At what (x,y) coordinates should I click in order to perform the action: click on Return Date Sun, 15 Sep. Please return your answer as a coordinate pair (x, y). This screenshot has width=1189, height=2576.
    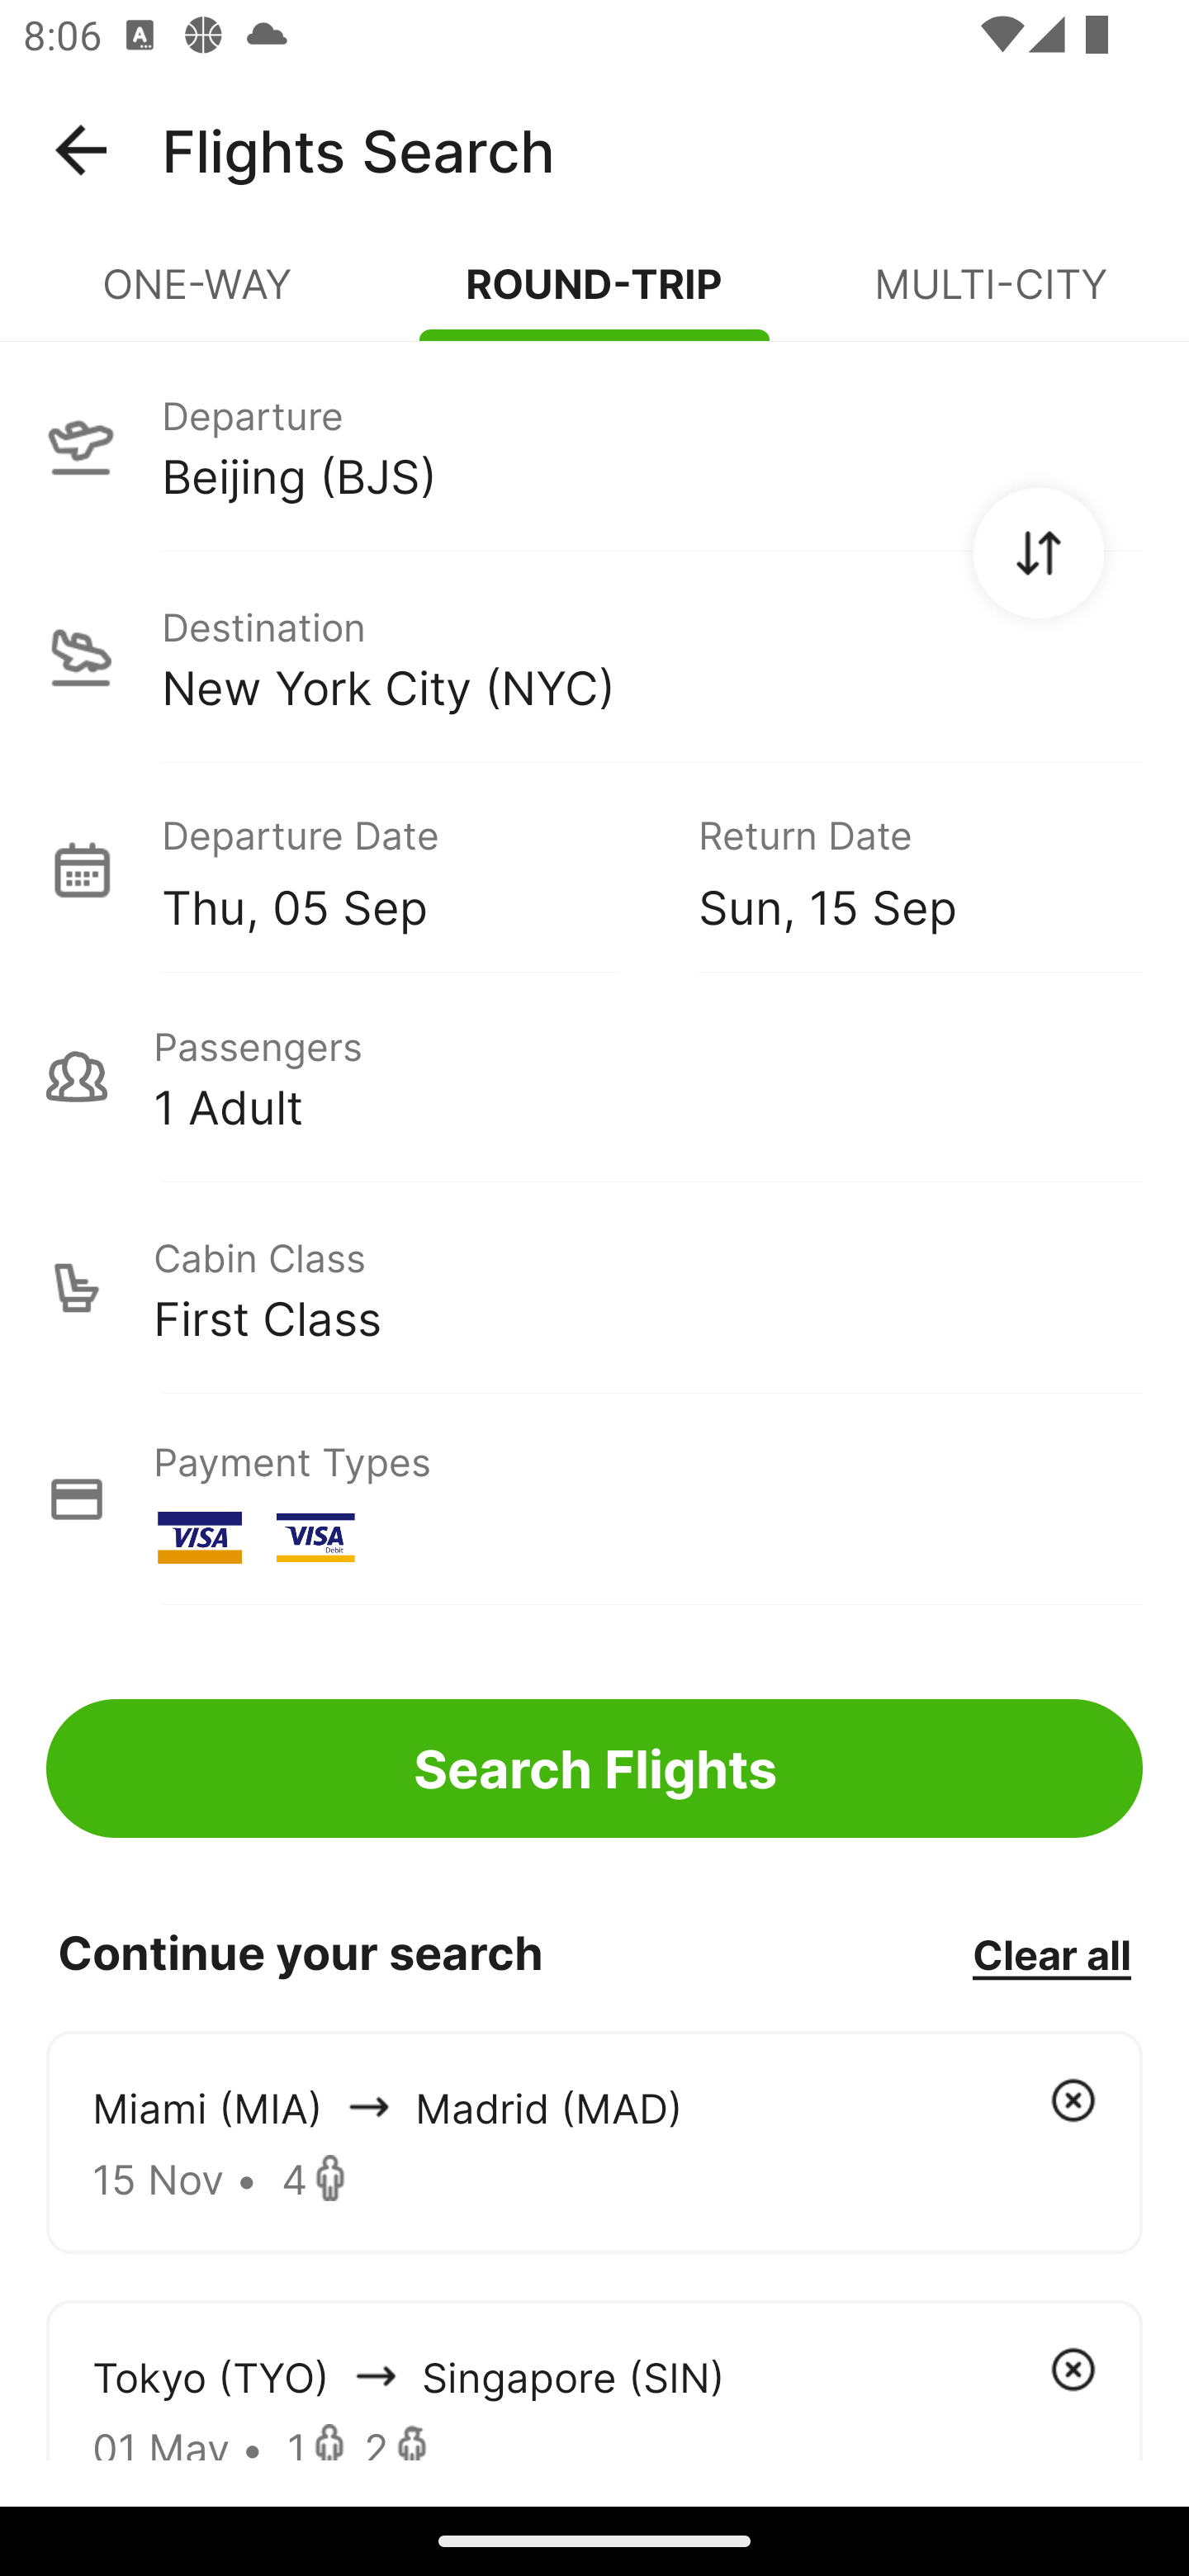
    Looking at the image, I should click on (897, 869).